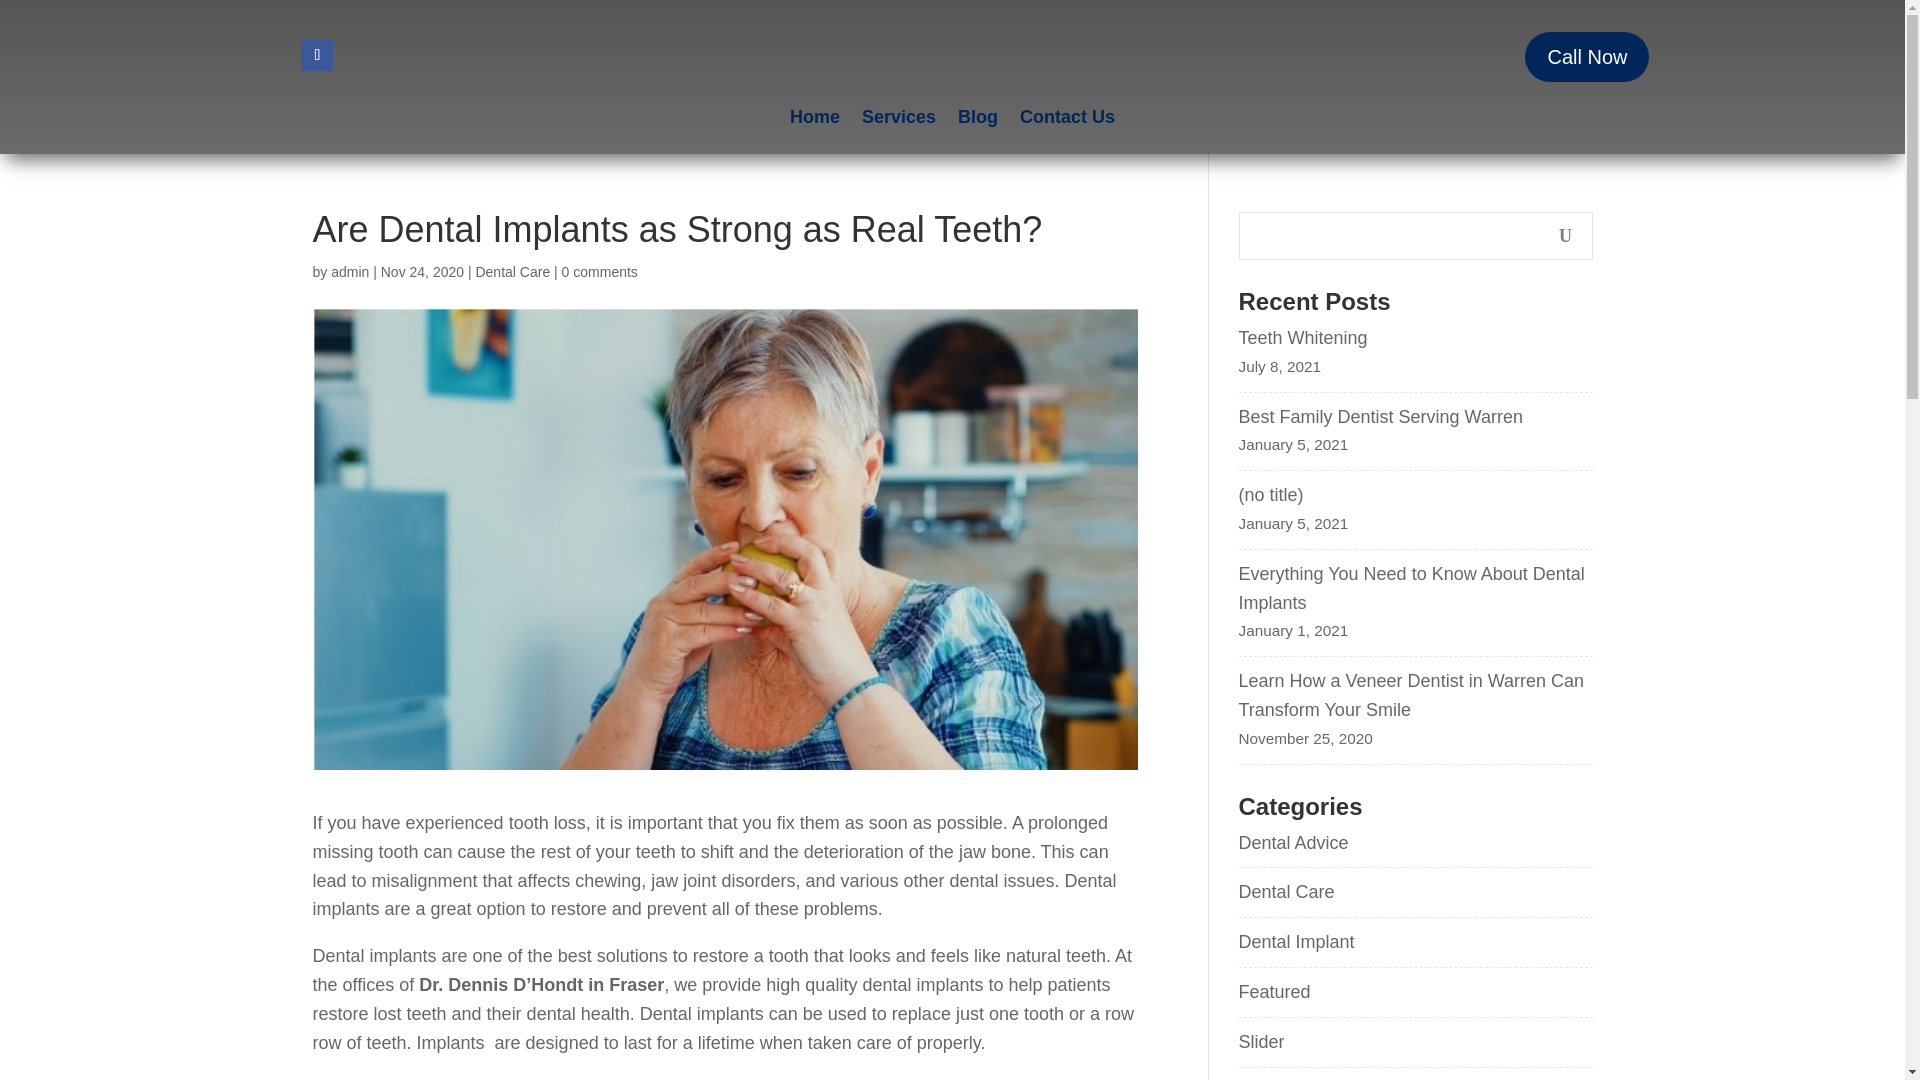 Image resolution: width=1920 pixels, height=1080 pixels. Describe the element at coordinates (899, 120) in the screenshot. I see `Services` at that location.